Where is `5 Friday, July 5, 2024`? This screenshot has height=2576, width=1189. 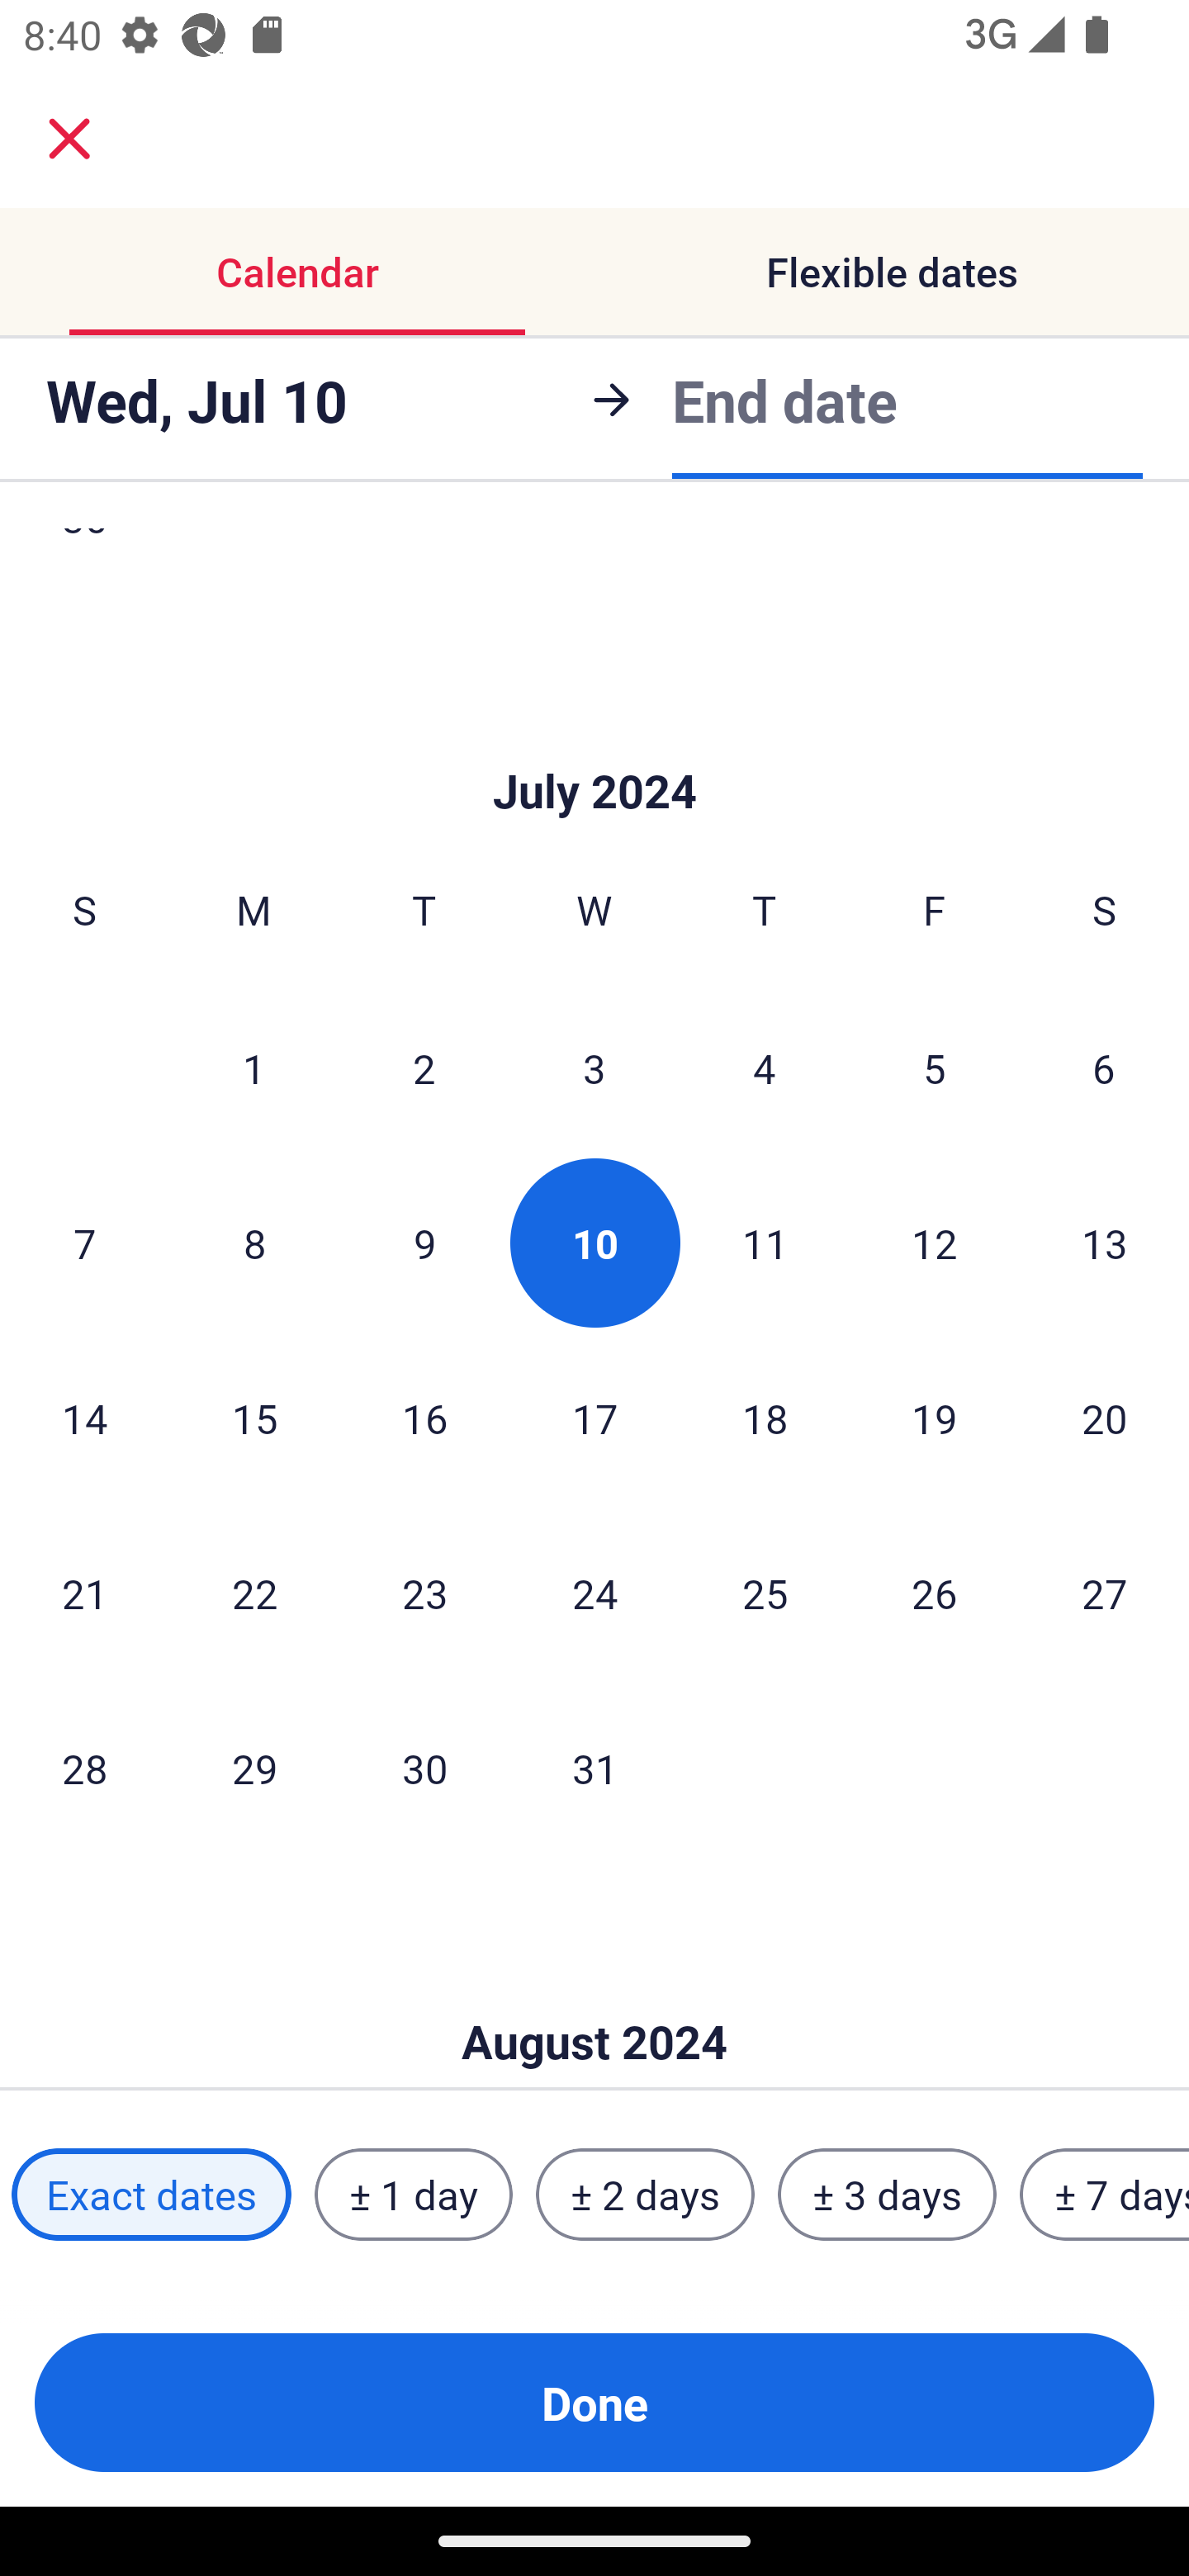
5 Friday, July 5, 2024 is located at coordinates (935, 1067).